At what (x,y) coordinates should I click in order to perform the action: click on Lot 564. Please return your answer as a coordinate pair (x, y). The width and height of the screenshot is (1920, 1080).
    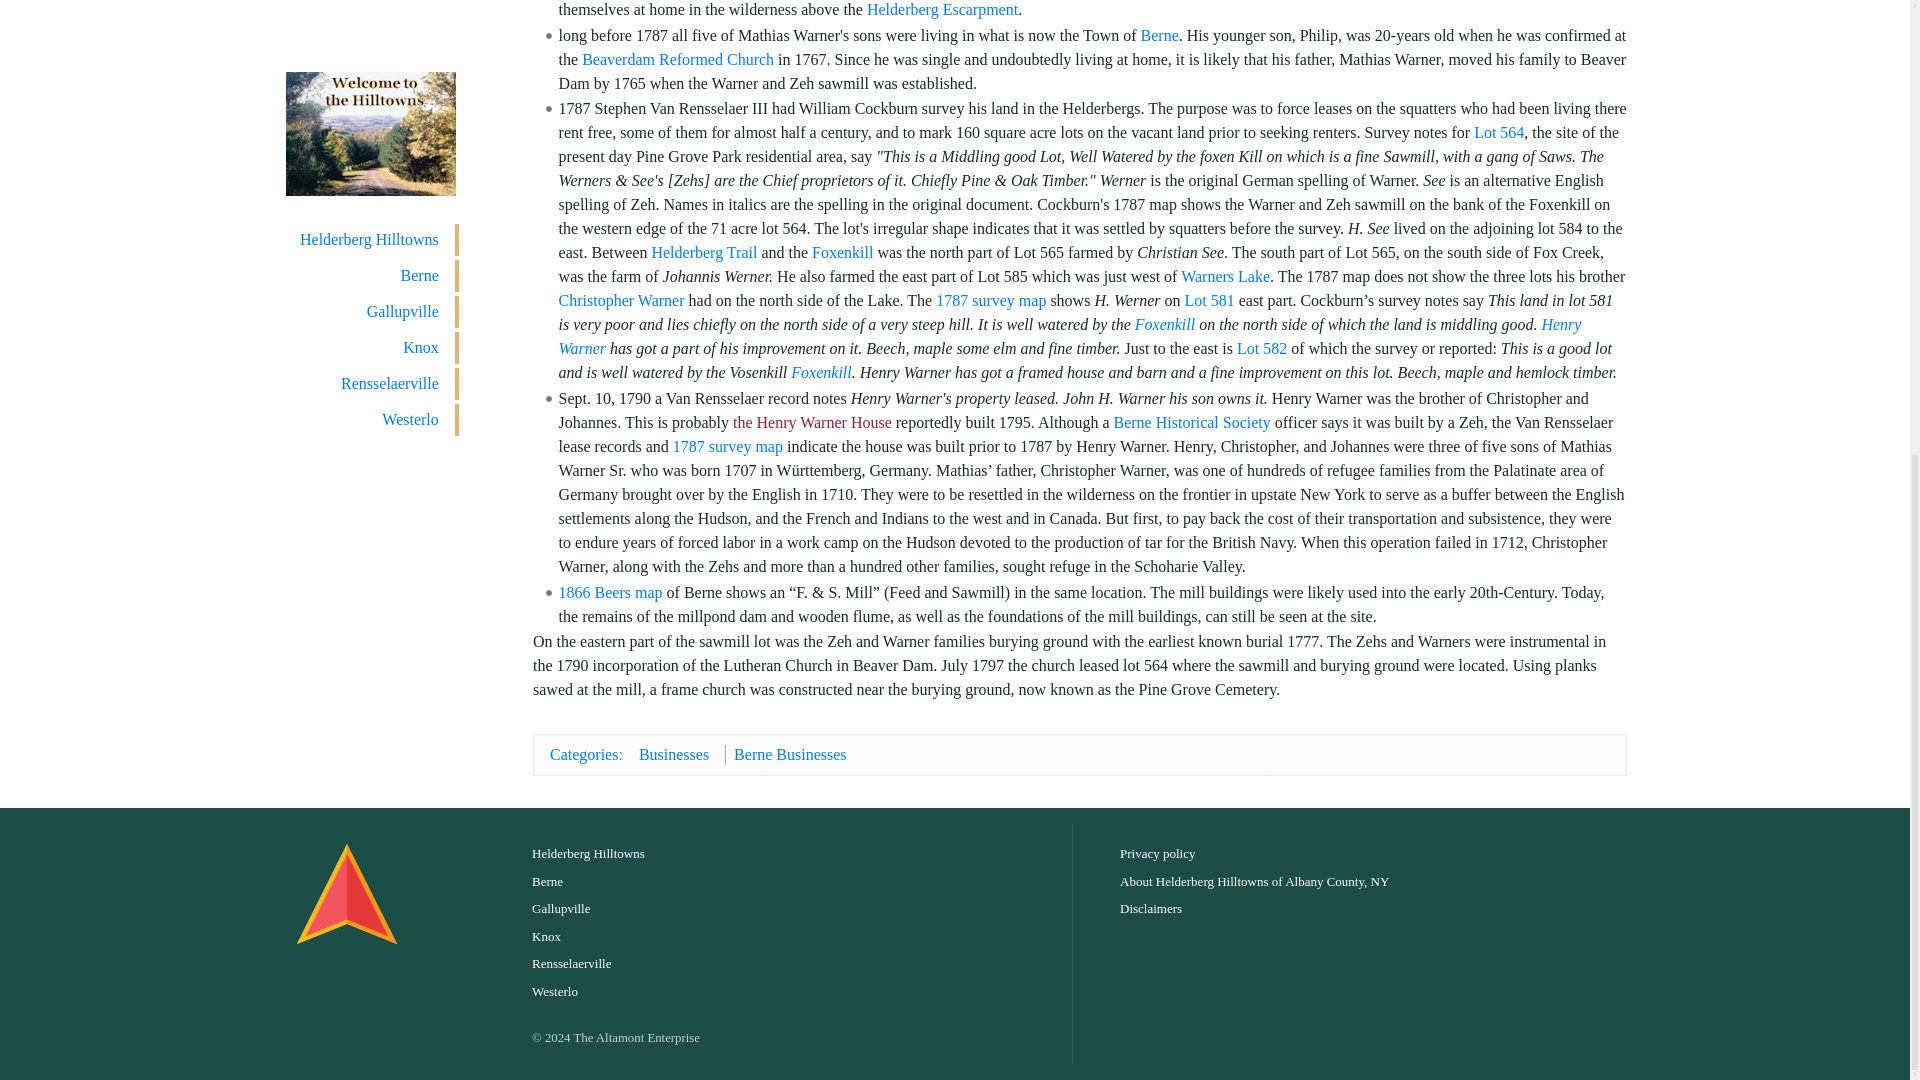
    Looking at the image, I should click on (1499, 132).